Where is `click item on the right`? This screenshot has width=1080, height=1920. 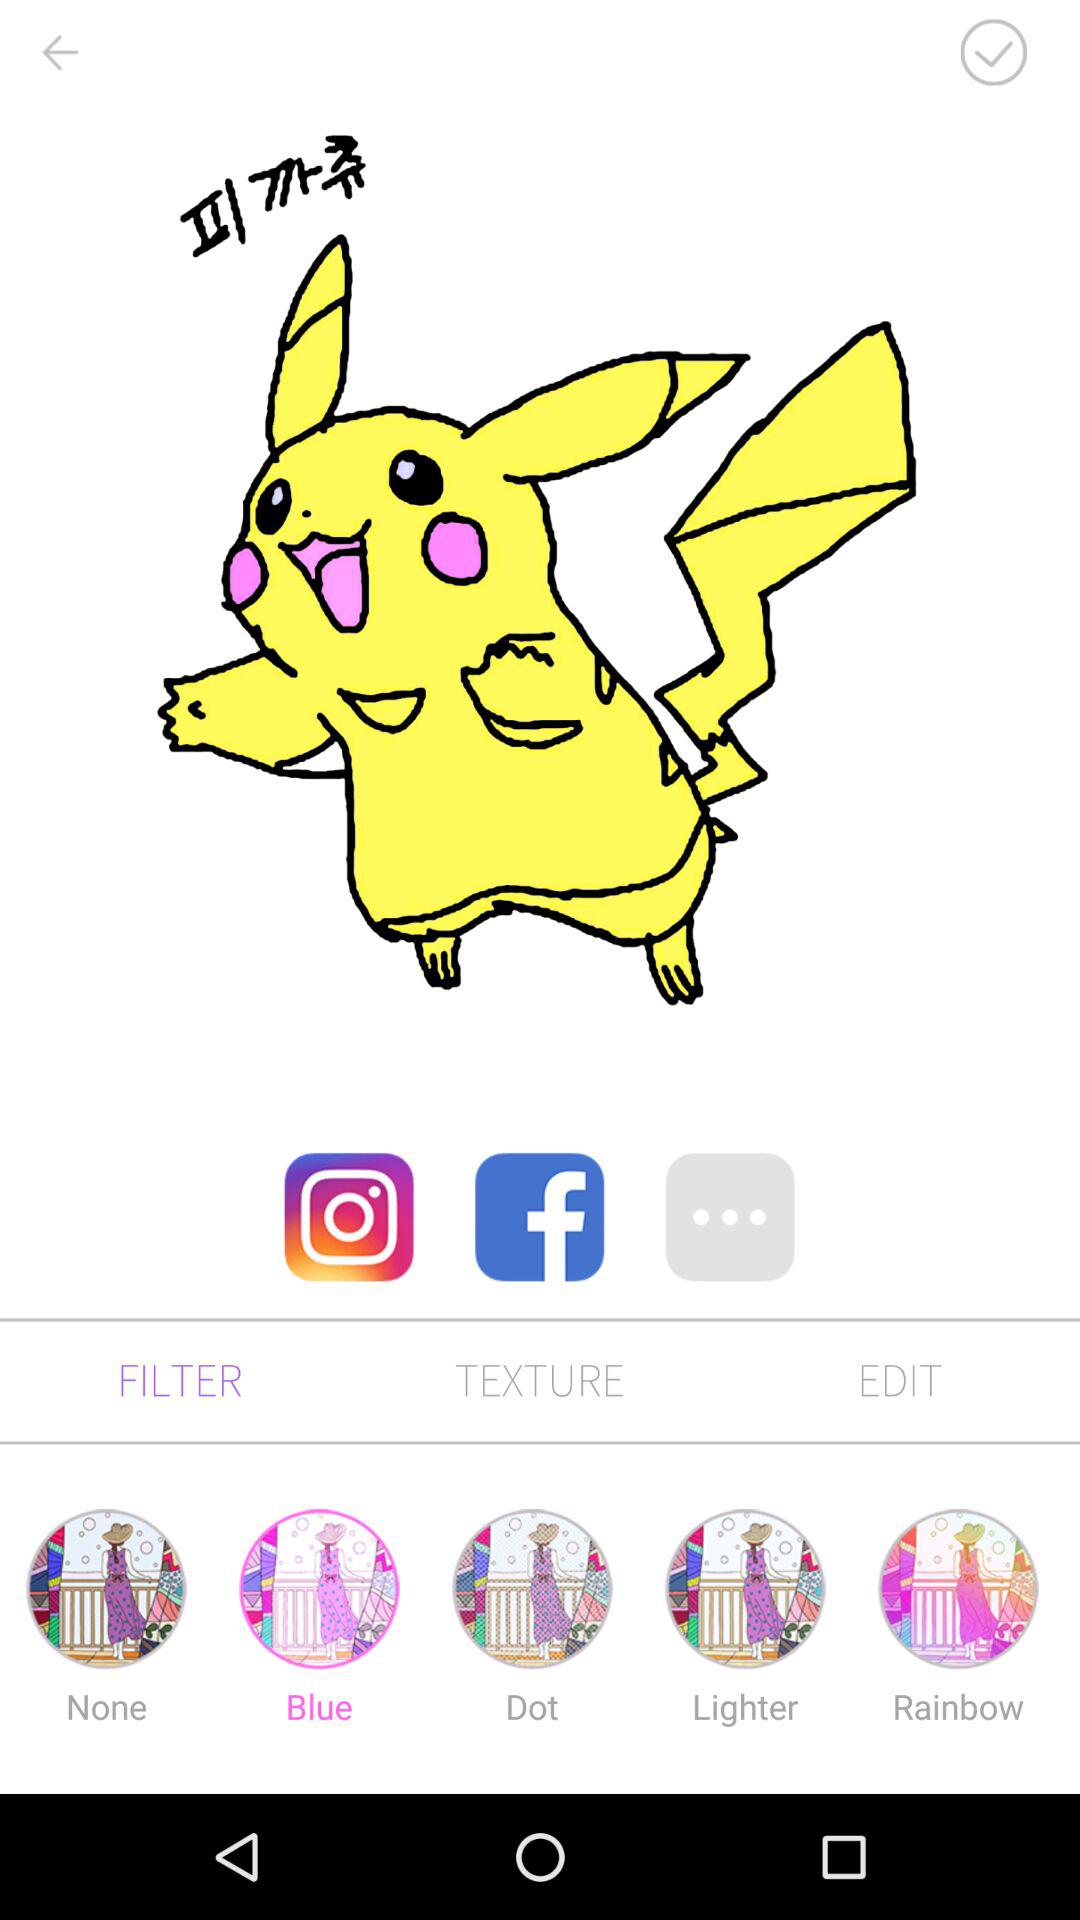
click item on the right is located at coordinates (730, 1216).